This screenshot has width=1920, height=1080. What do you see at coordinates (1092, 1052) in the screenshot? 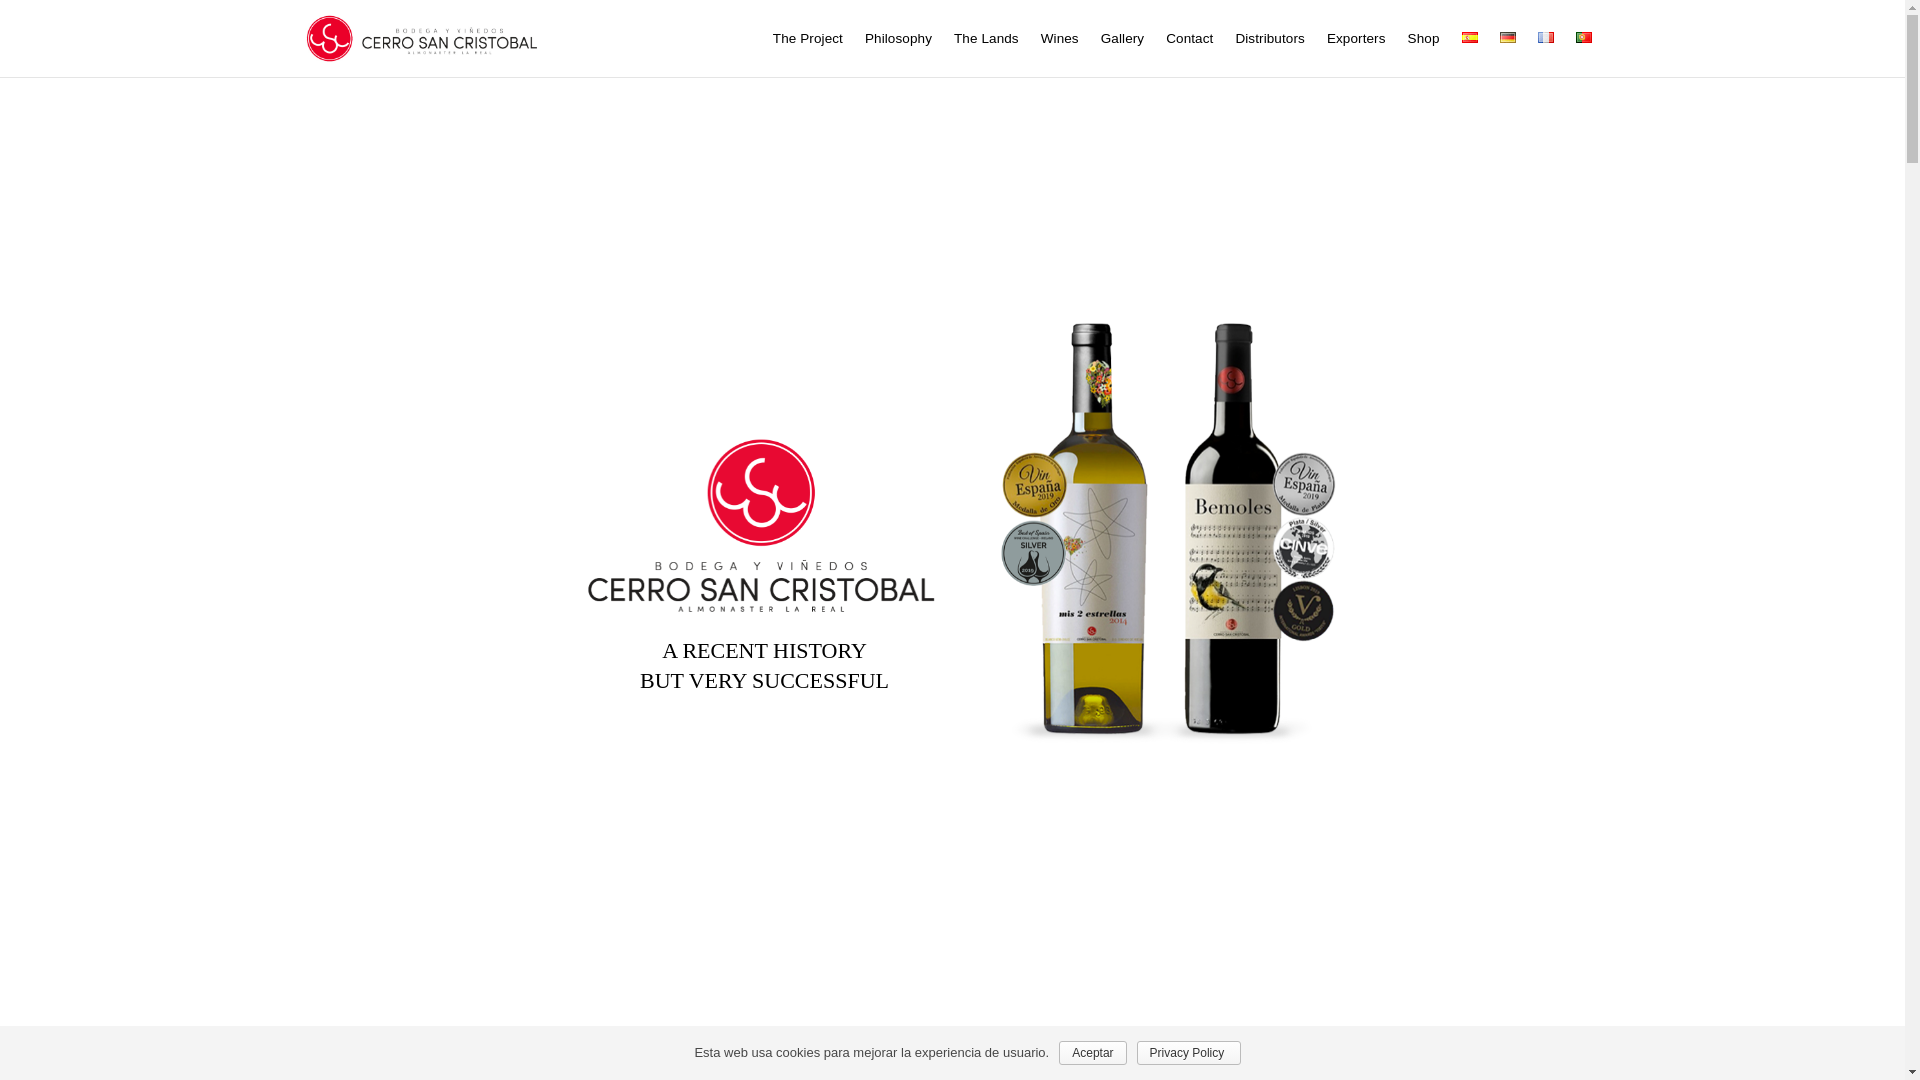
I see `Aceptar` at bounding box center [1092, 1052].